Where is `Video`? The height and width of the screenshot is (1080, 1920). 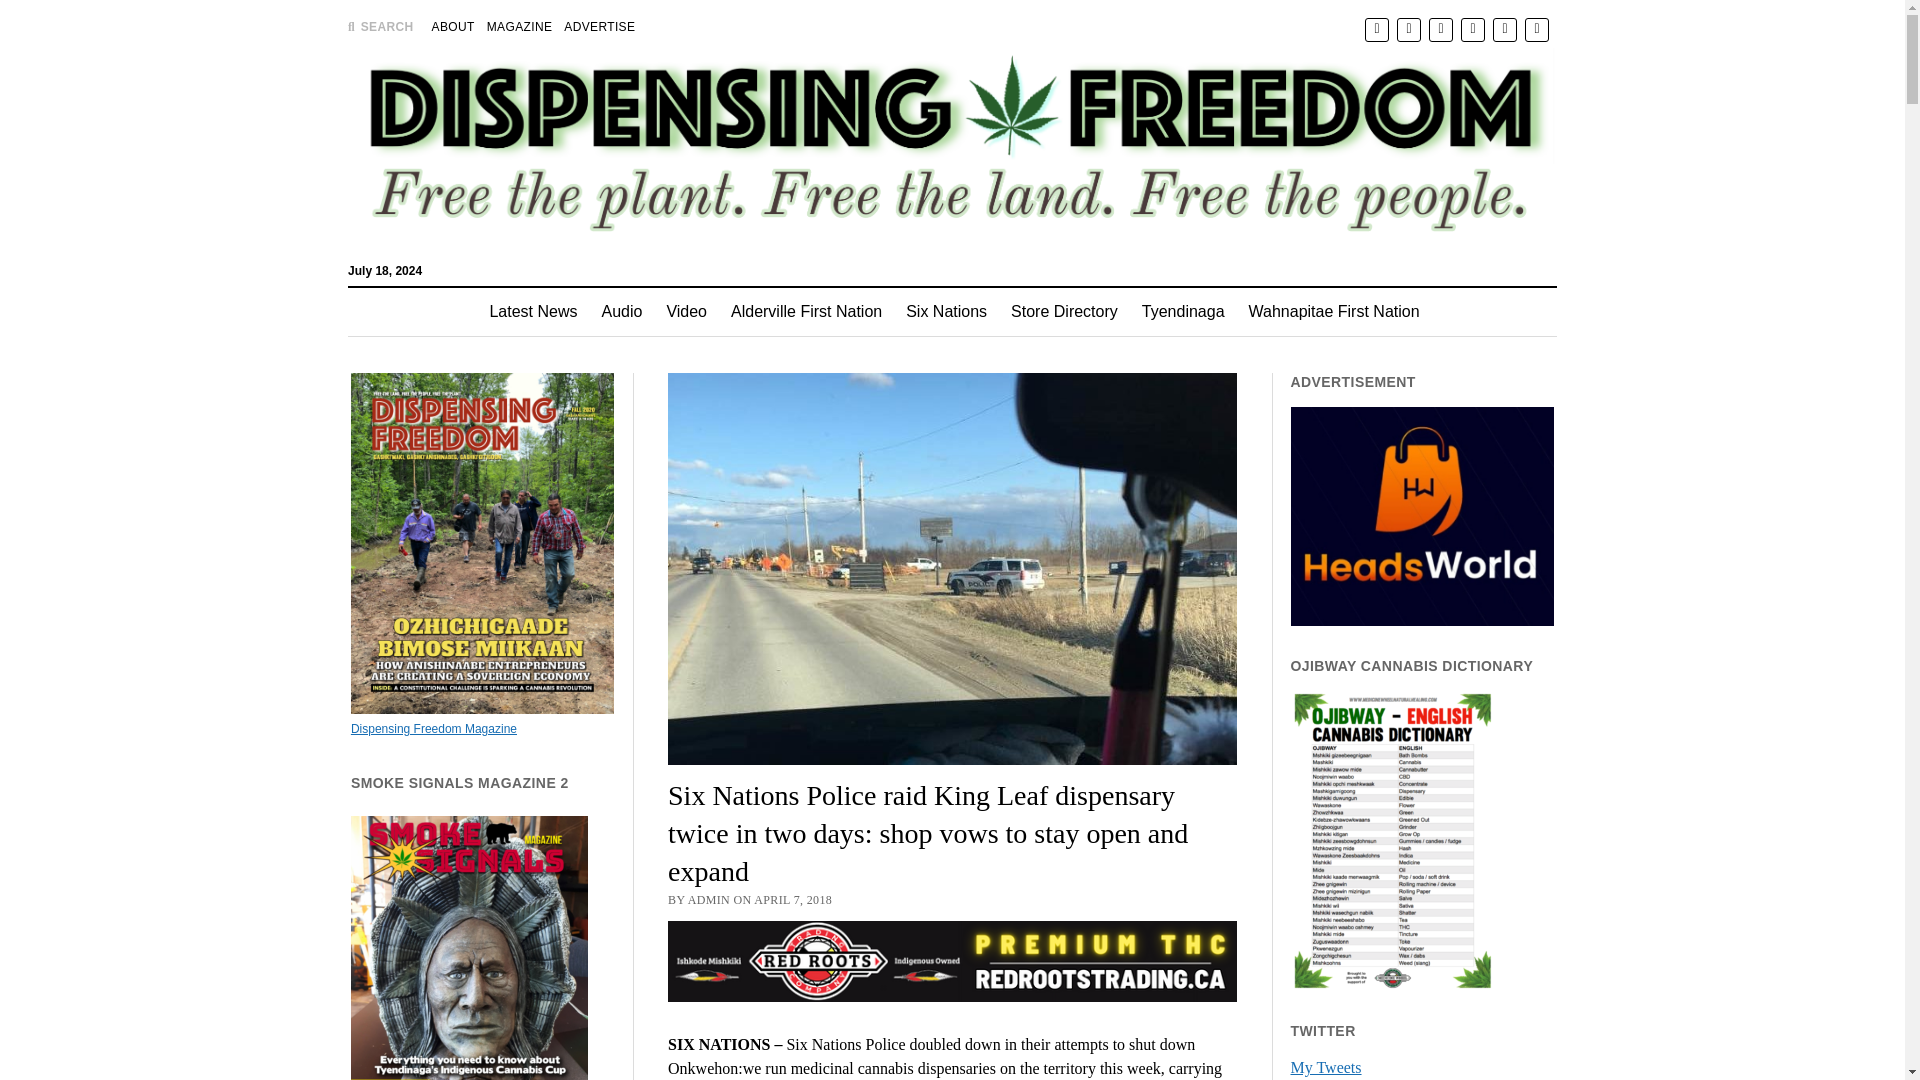
Video is located at coordinates (686, 312).